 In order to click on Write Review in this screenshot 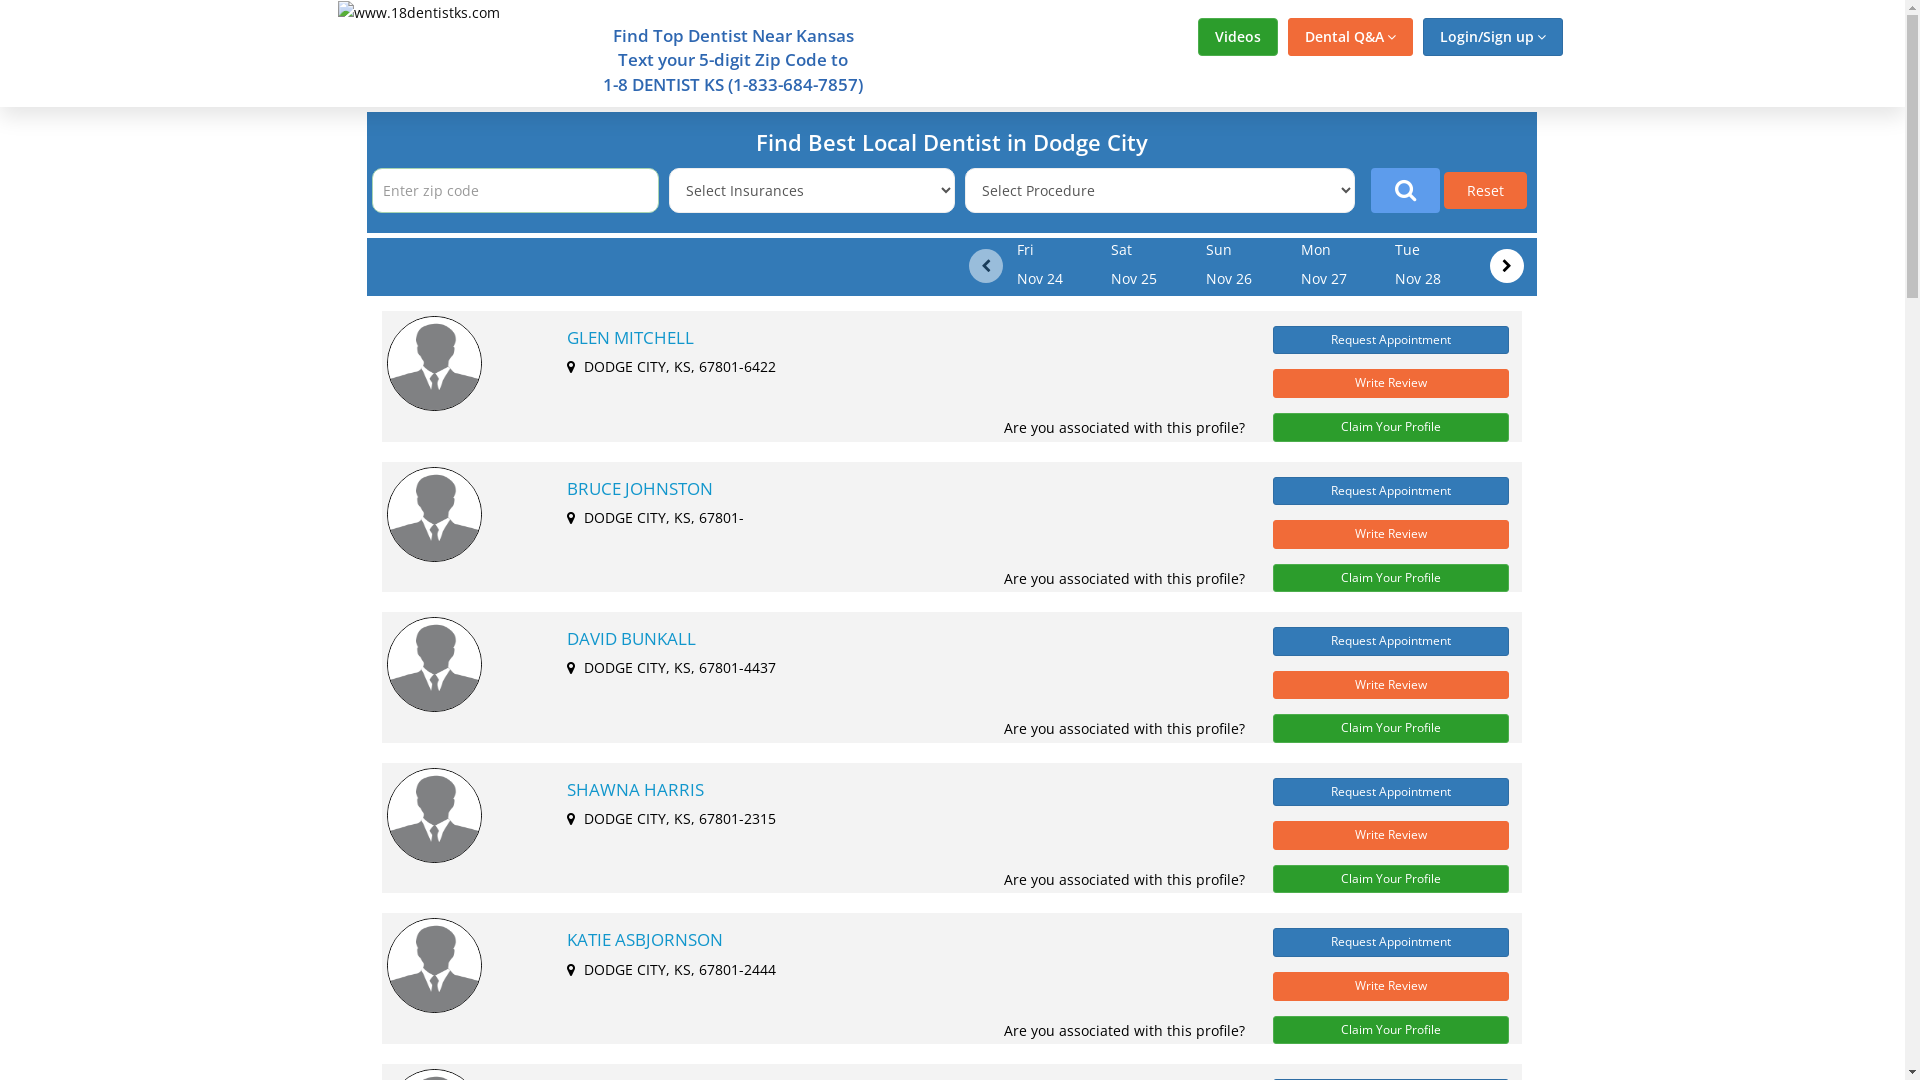, I will do `click(1391, 686)`.